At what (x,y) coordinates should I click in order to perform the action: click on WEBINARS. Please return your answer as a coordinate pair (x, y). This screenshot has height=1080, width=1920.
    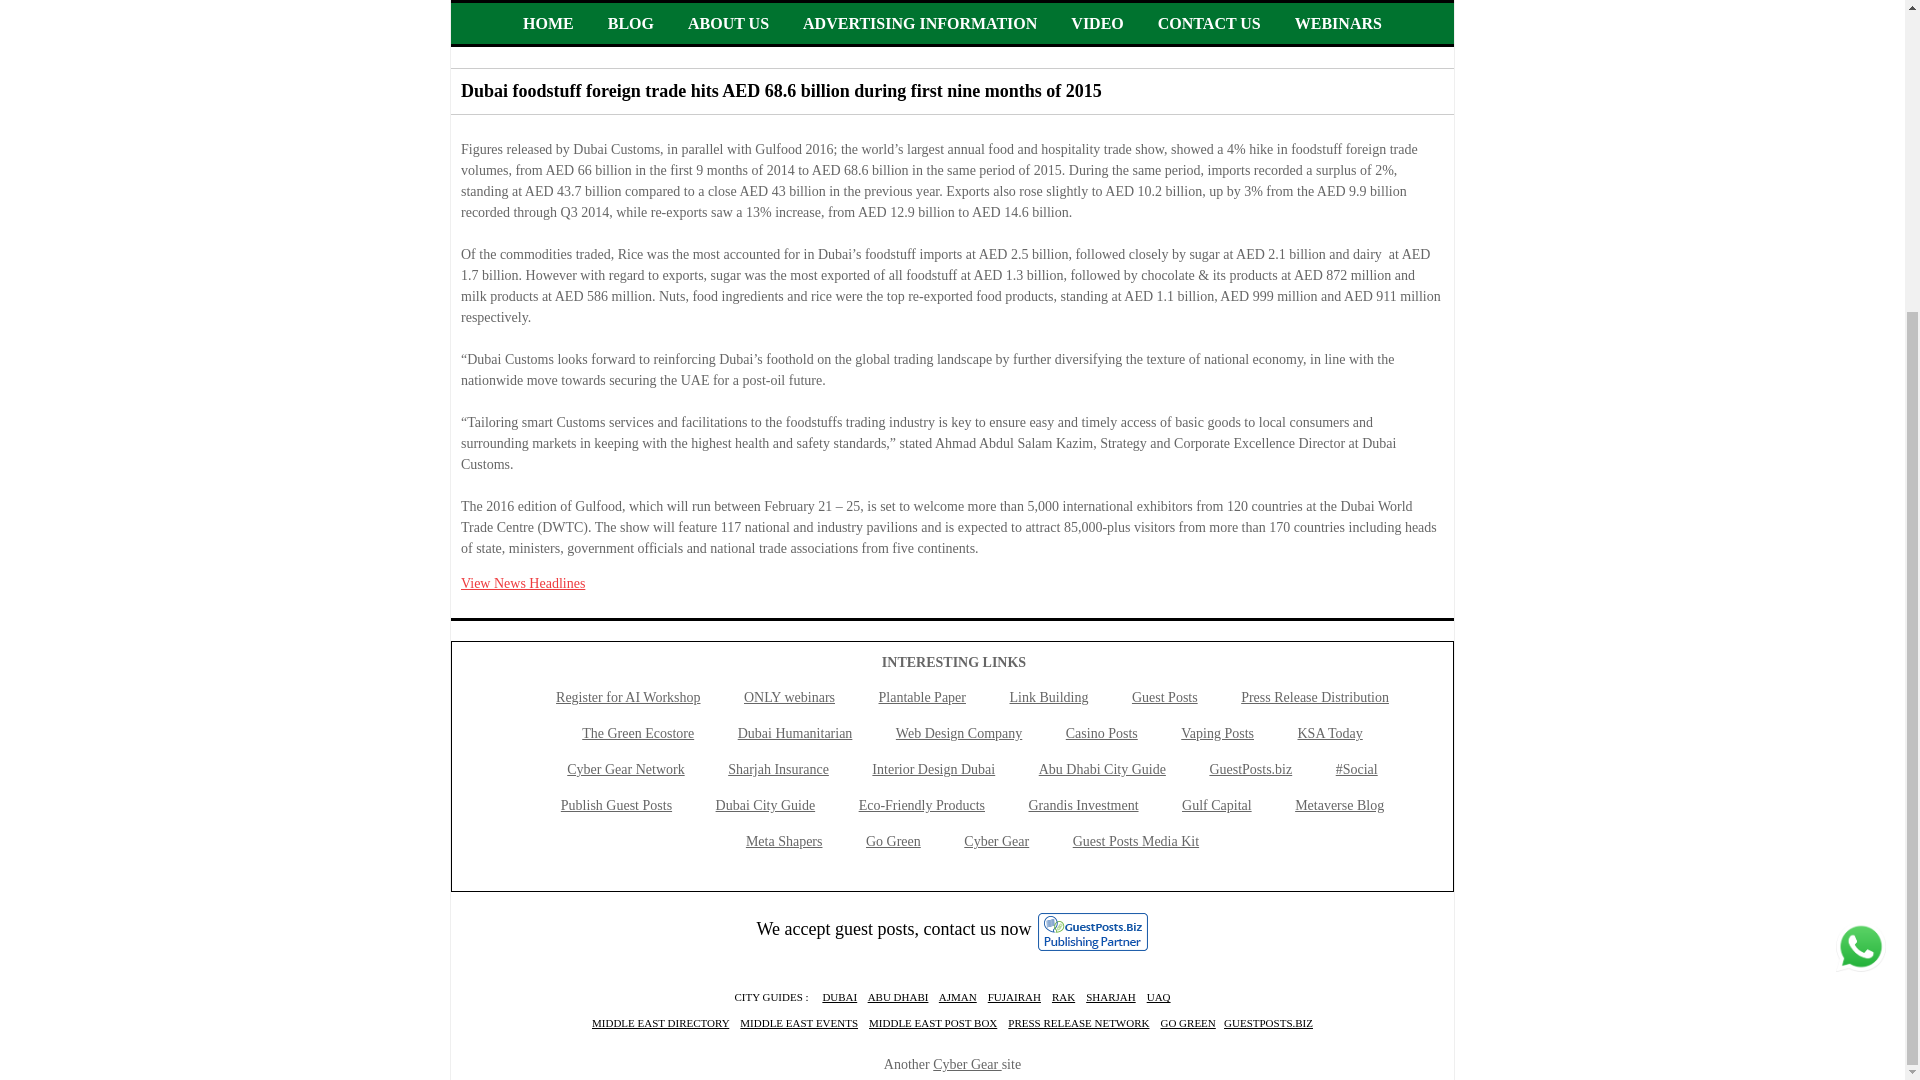
    Looking at the image, I should click on (1338, 24).